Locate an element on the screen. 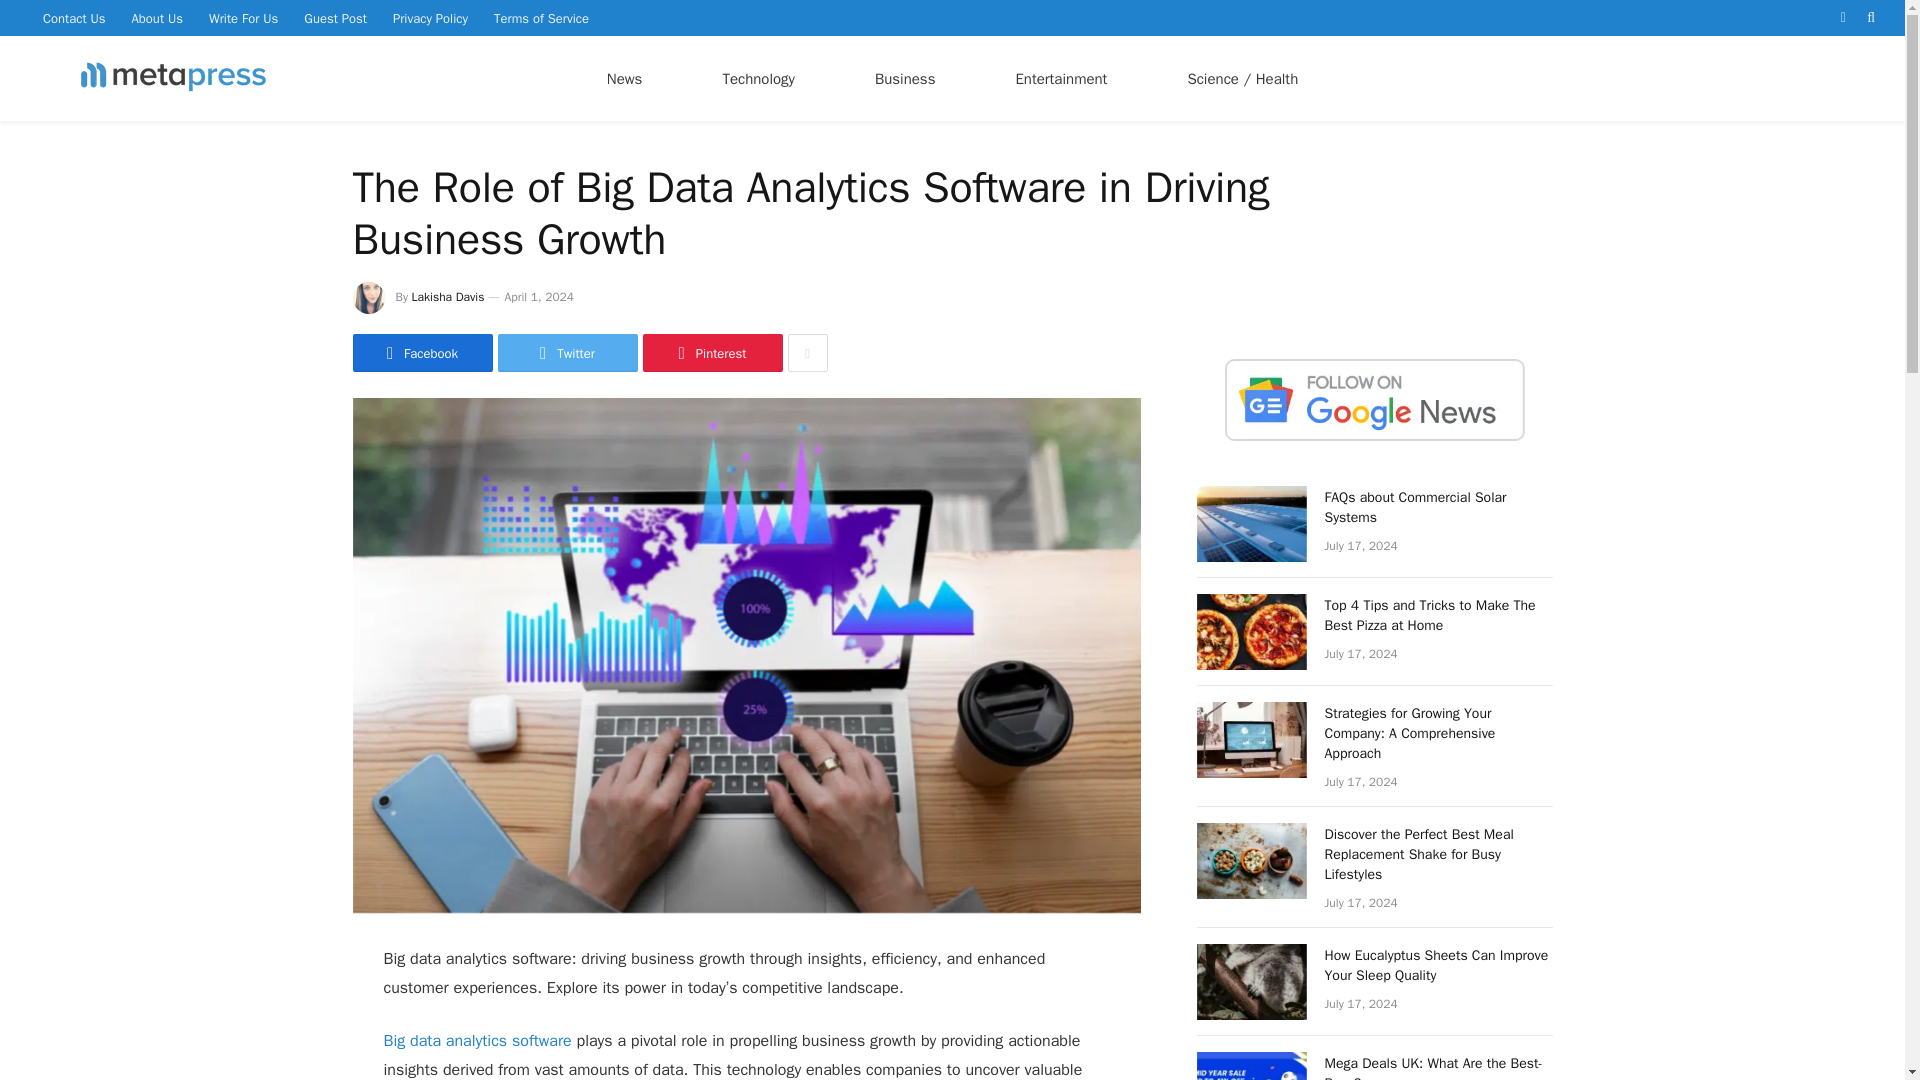 The width and height of the screenshot is (1920, 1080). Guest Post is located at coordinates (336, 18).